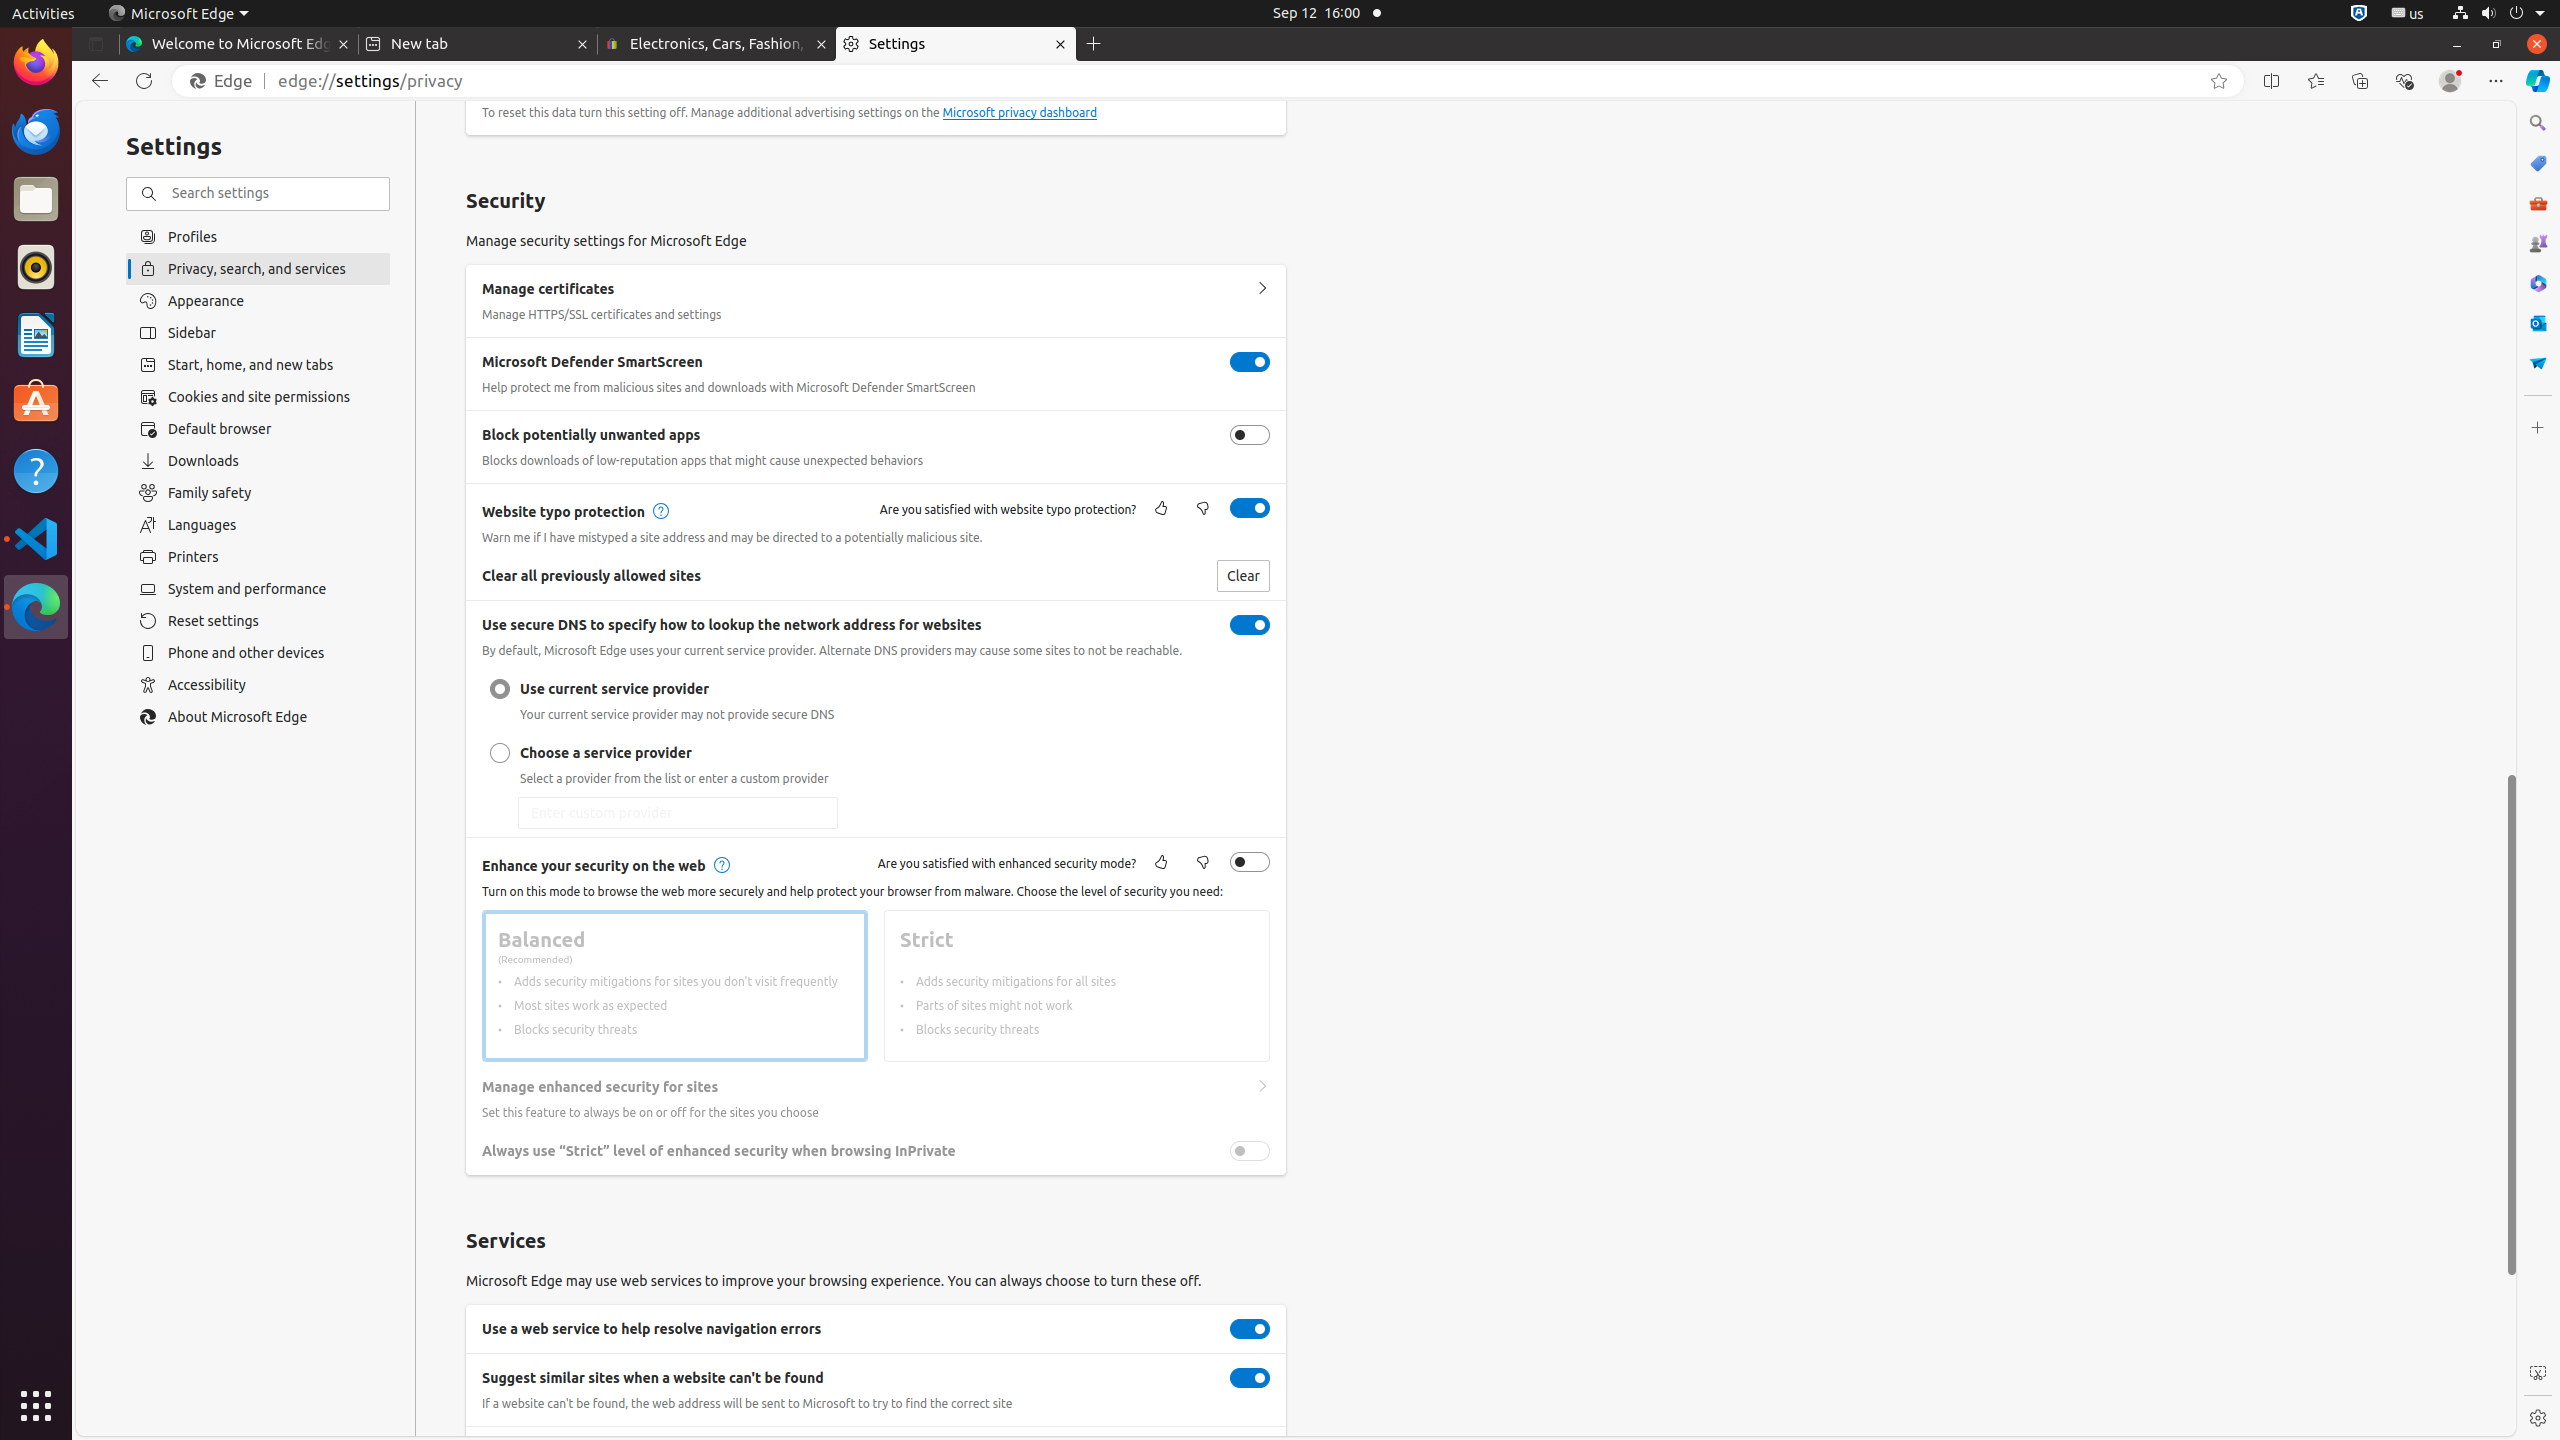 This screenshot has height=1440, width=2560. What do you see at coordinates (258, 397) in the screenshot?
I see `Cookies and site permissions` at bounding box center [258, 397].